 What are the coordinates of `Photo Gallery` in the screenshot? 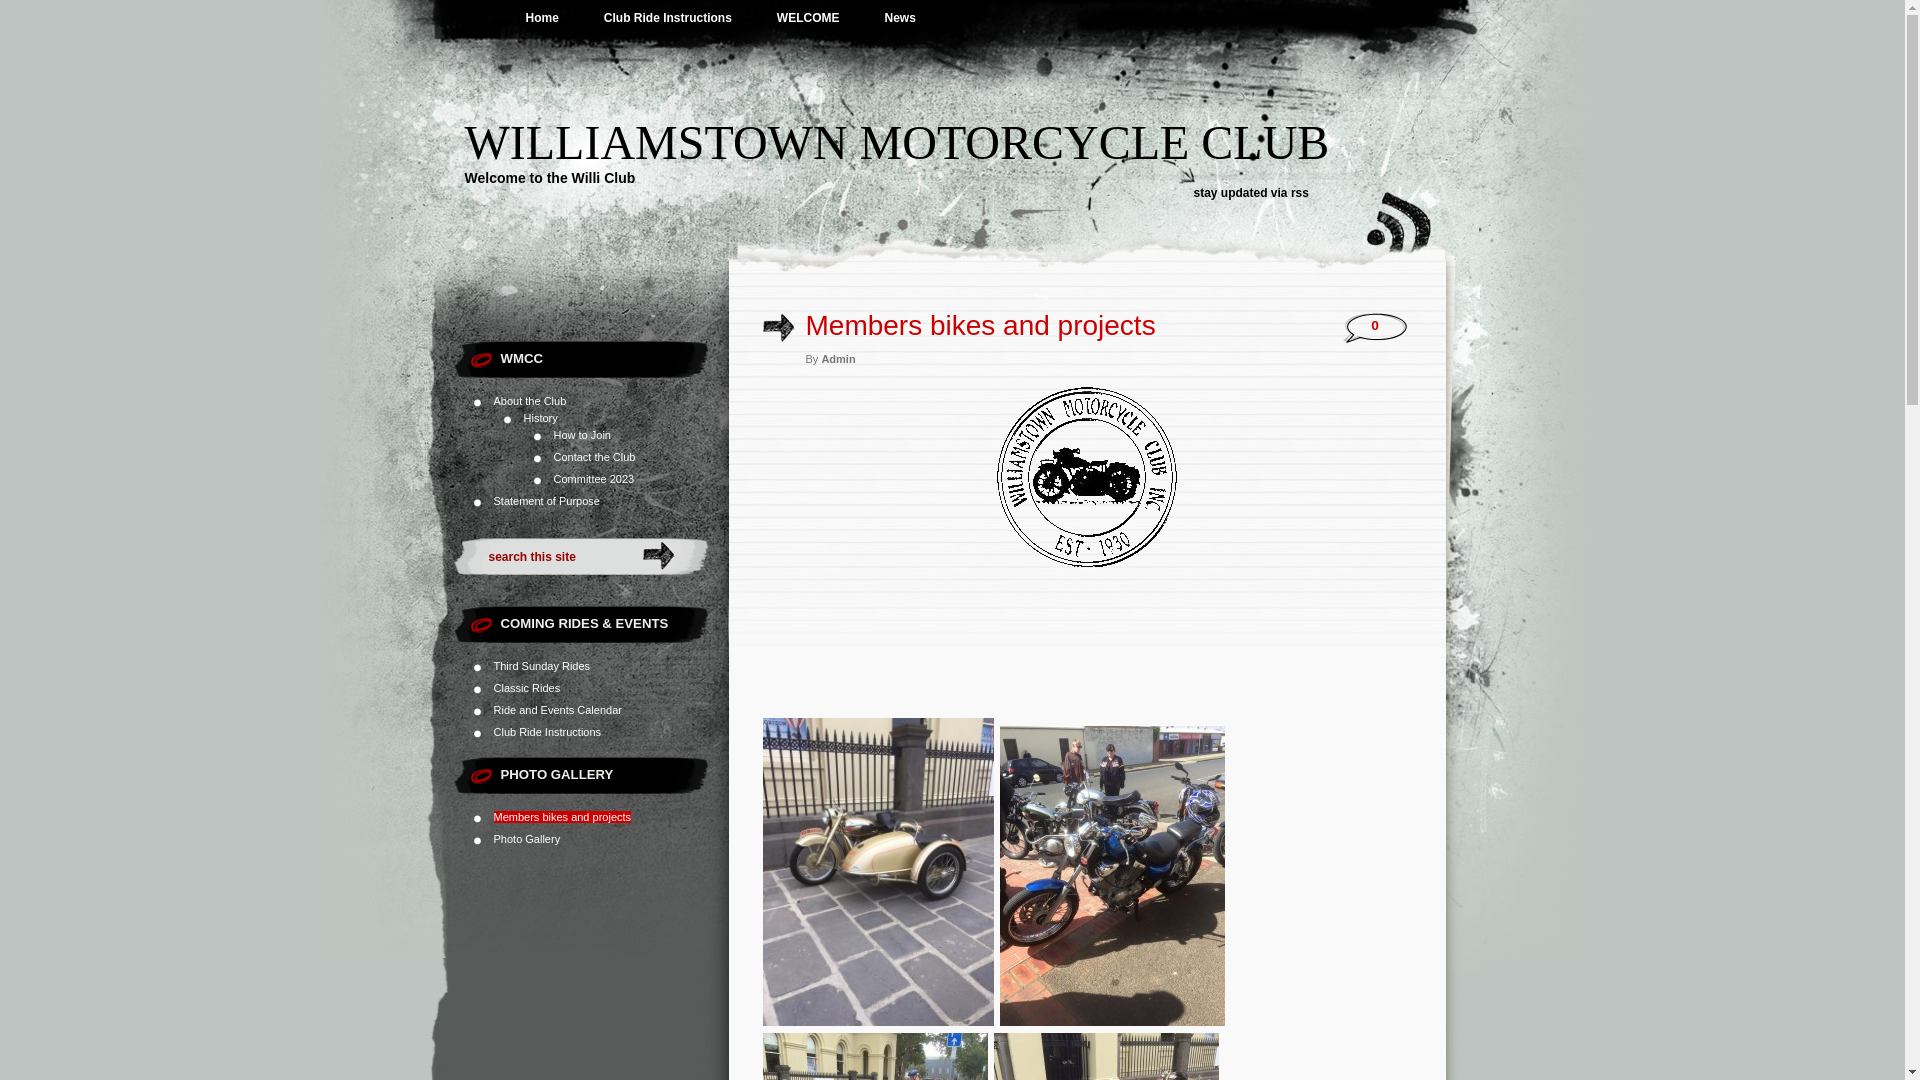 It's located at (527, 839).